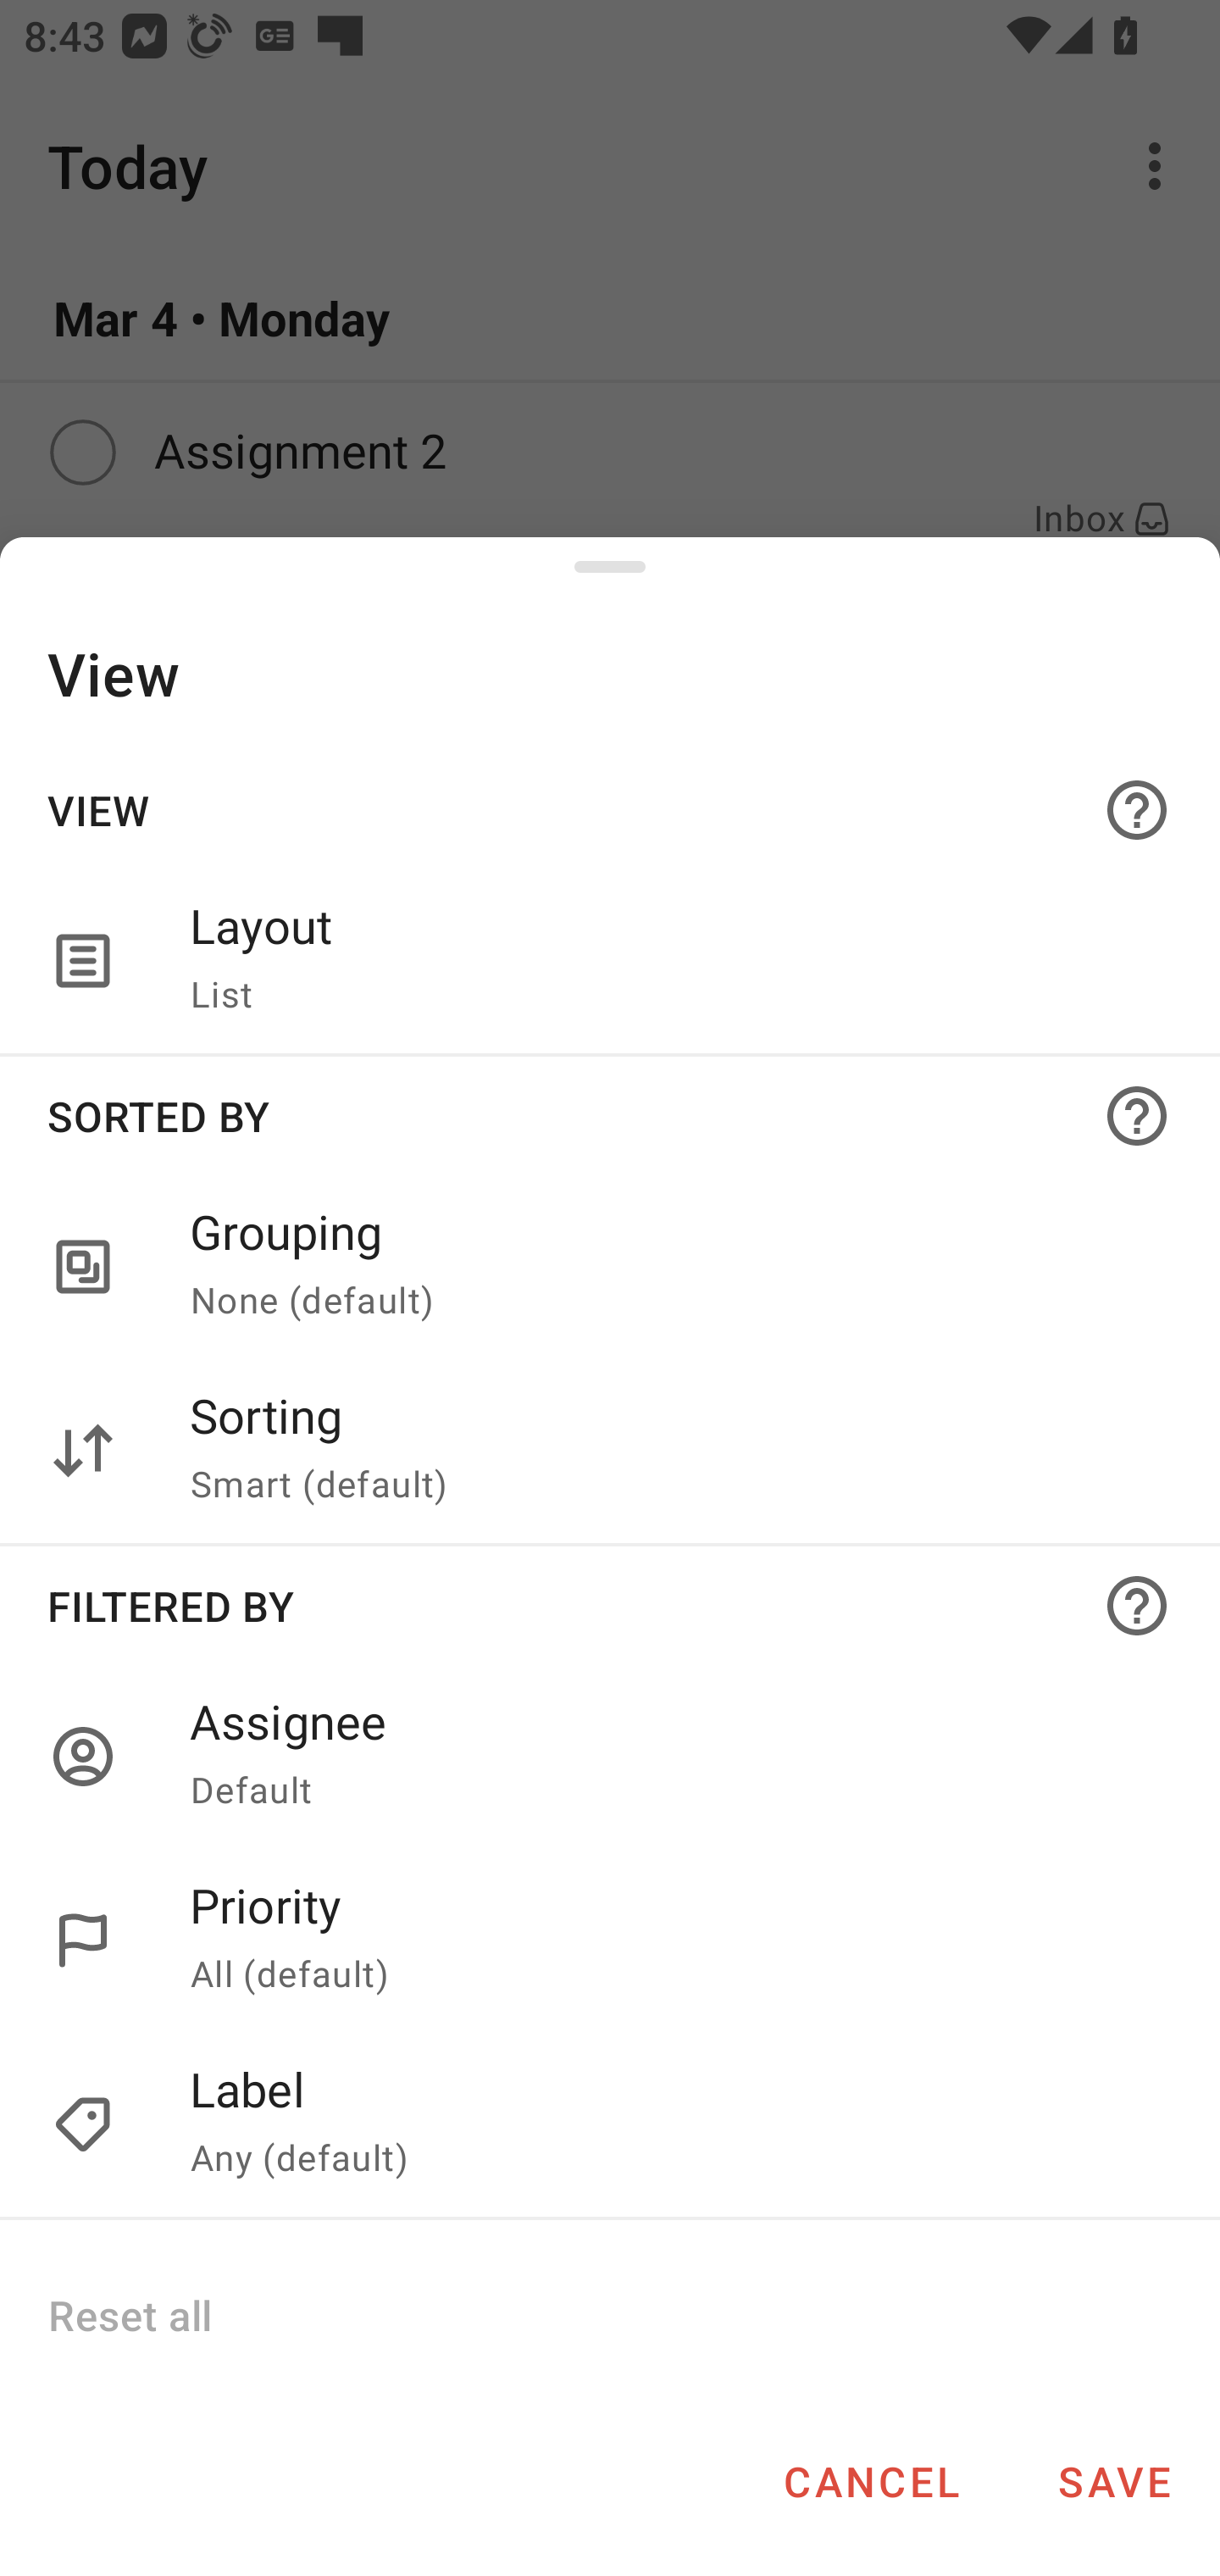  I want to click on SAVE, so click(1114, 2481).